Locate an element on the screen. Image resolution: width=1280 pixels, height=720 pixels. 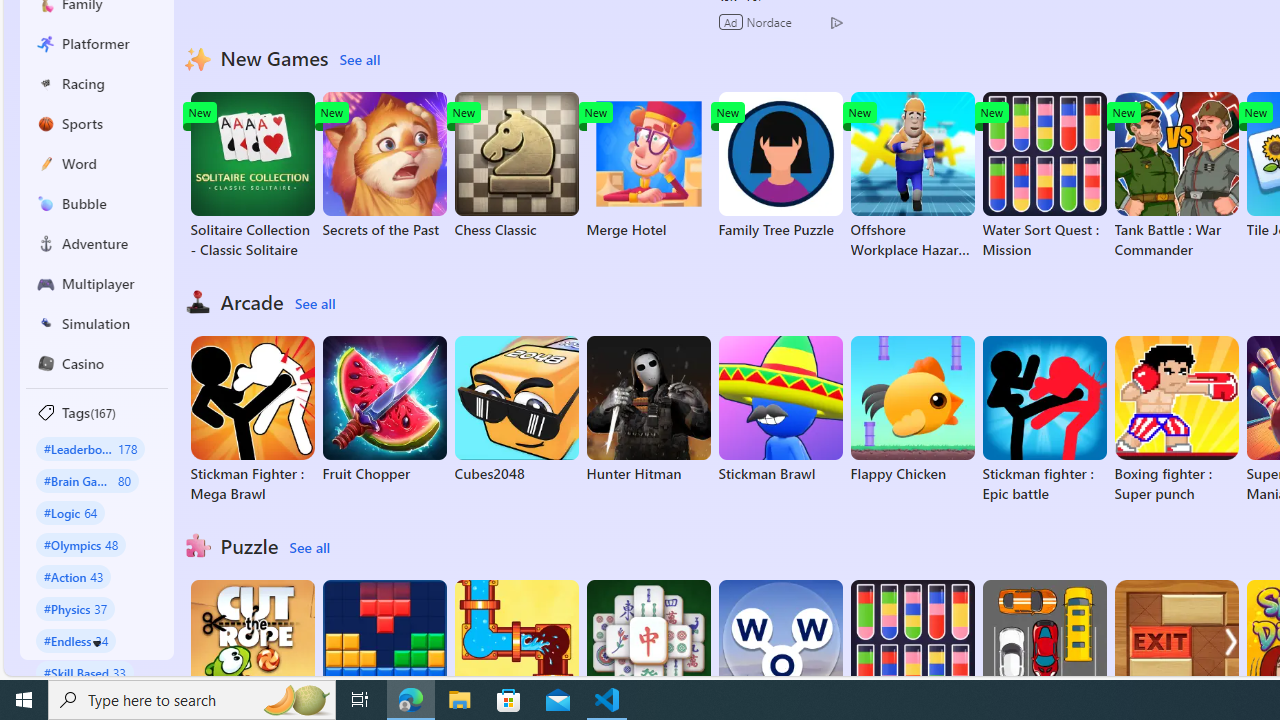
Class: ad-choice  ad-choice-mono  is located at coordinates (836, 22).